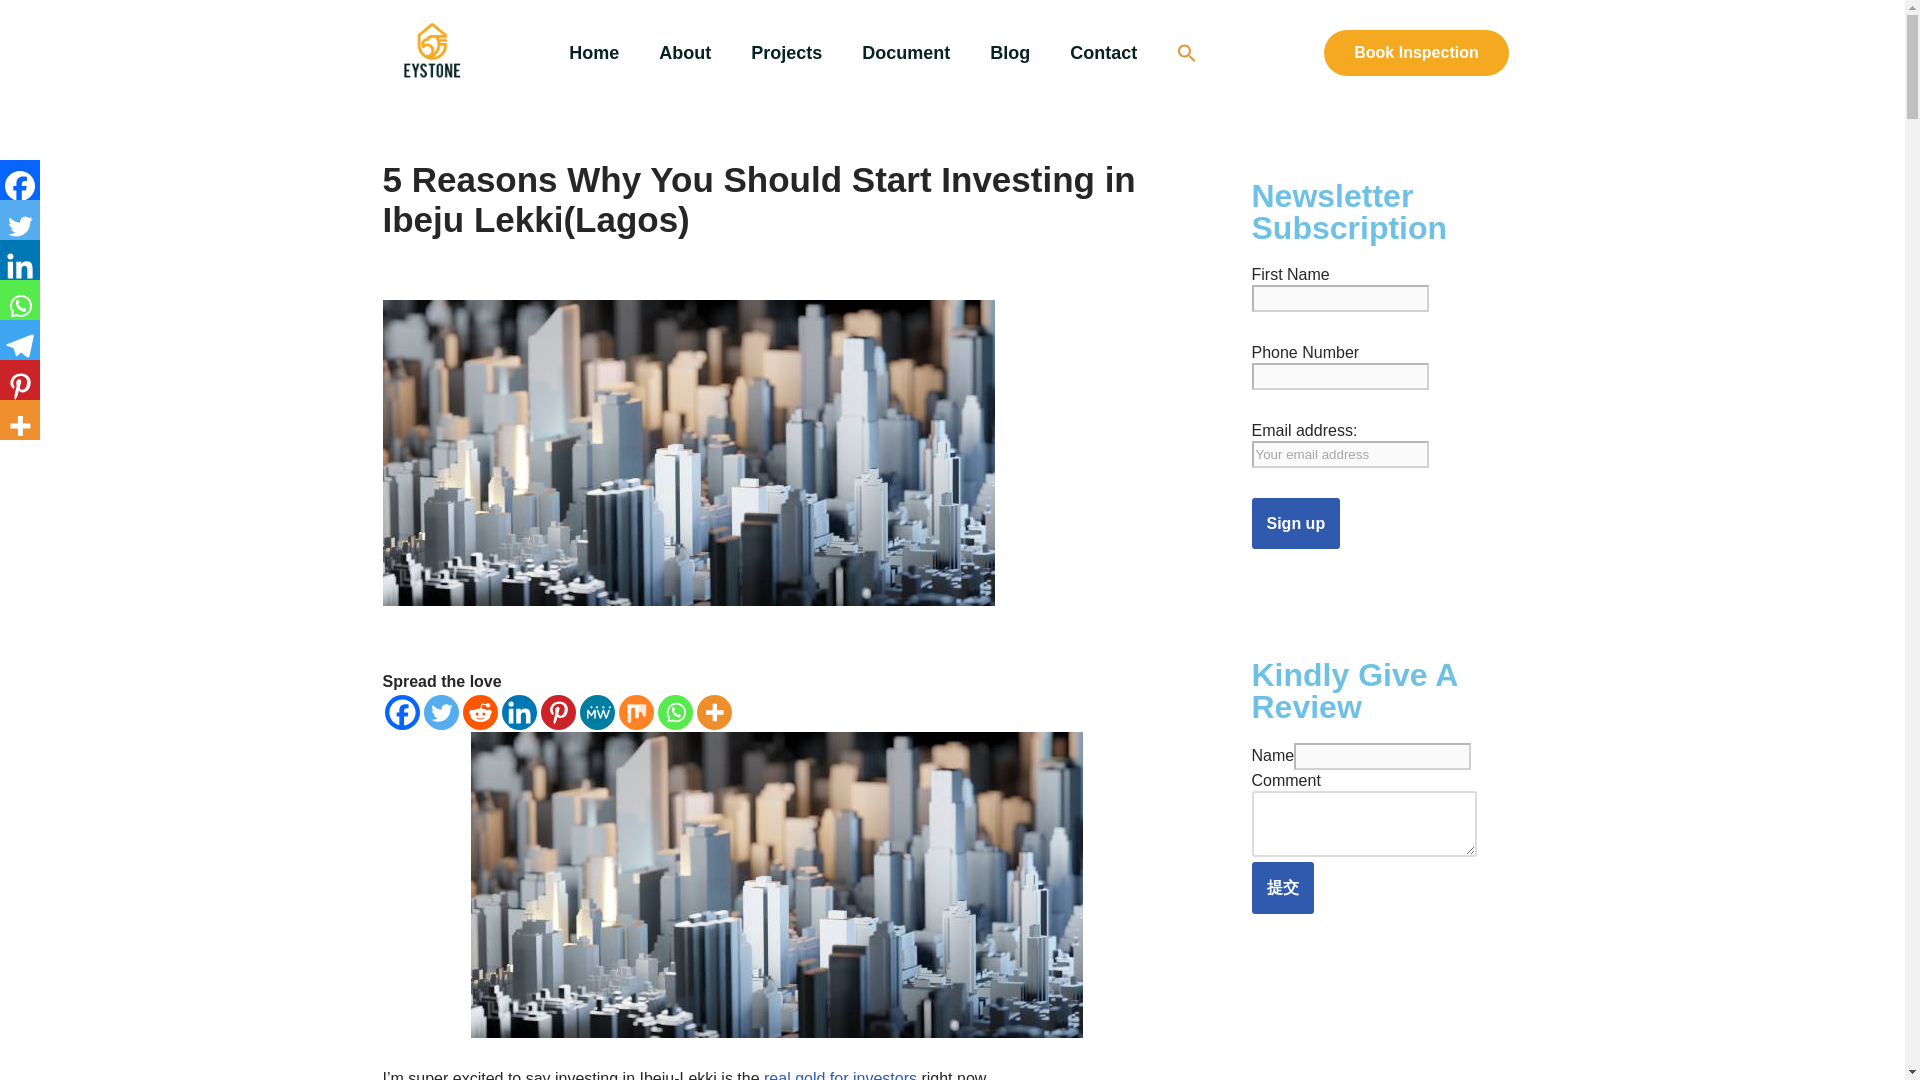  Describe the element at coordinates (906, 52) in the screenshot. I see `Document` at that location.